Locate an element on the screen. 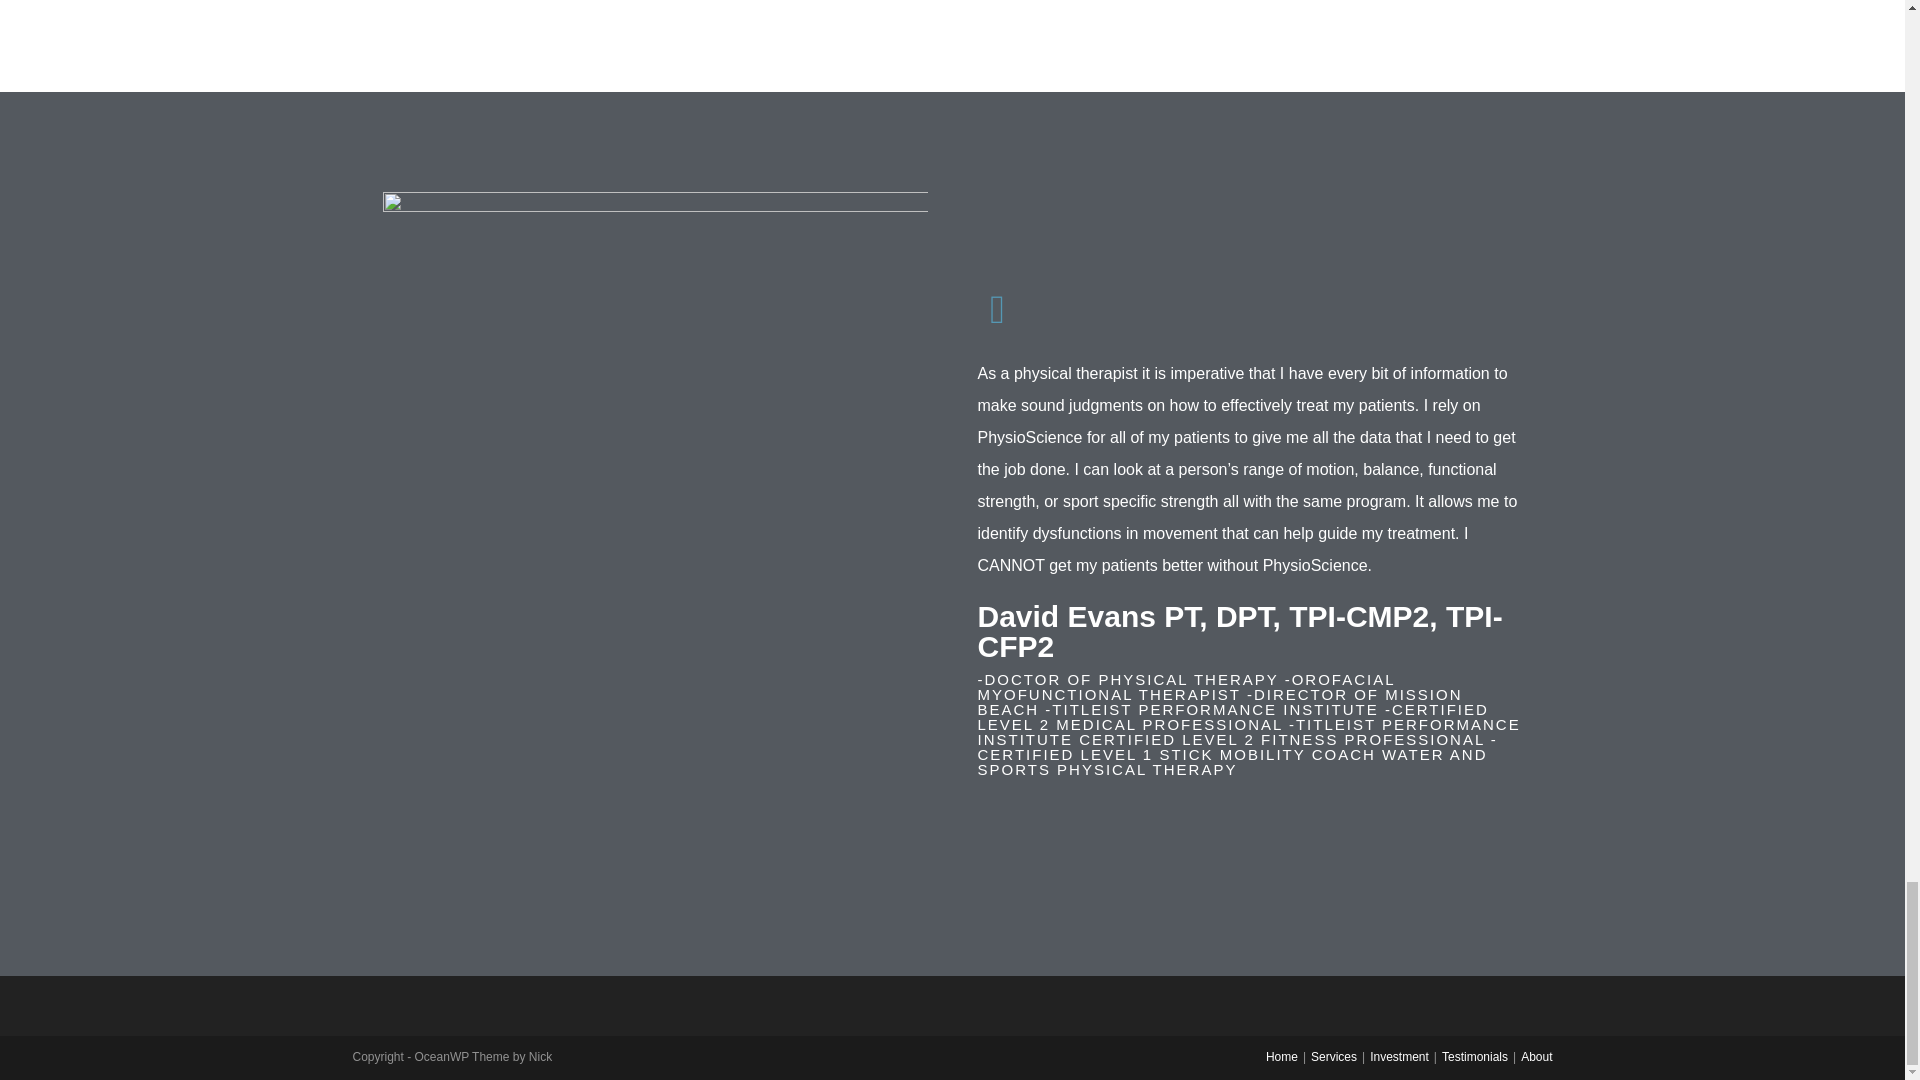  Home is located at coordinates (1281, 1056).